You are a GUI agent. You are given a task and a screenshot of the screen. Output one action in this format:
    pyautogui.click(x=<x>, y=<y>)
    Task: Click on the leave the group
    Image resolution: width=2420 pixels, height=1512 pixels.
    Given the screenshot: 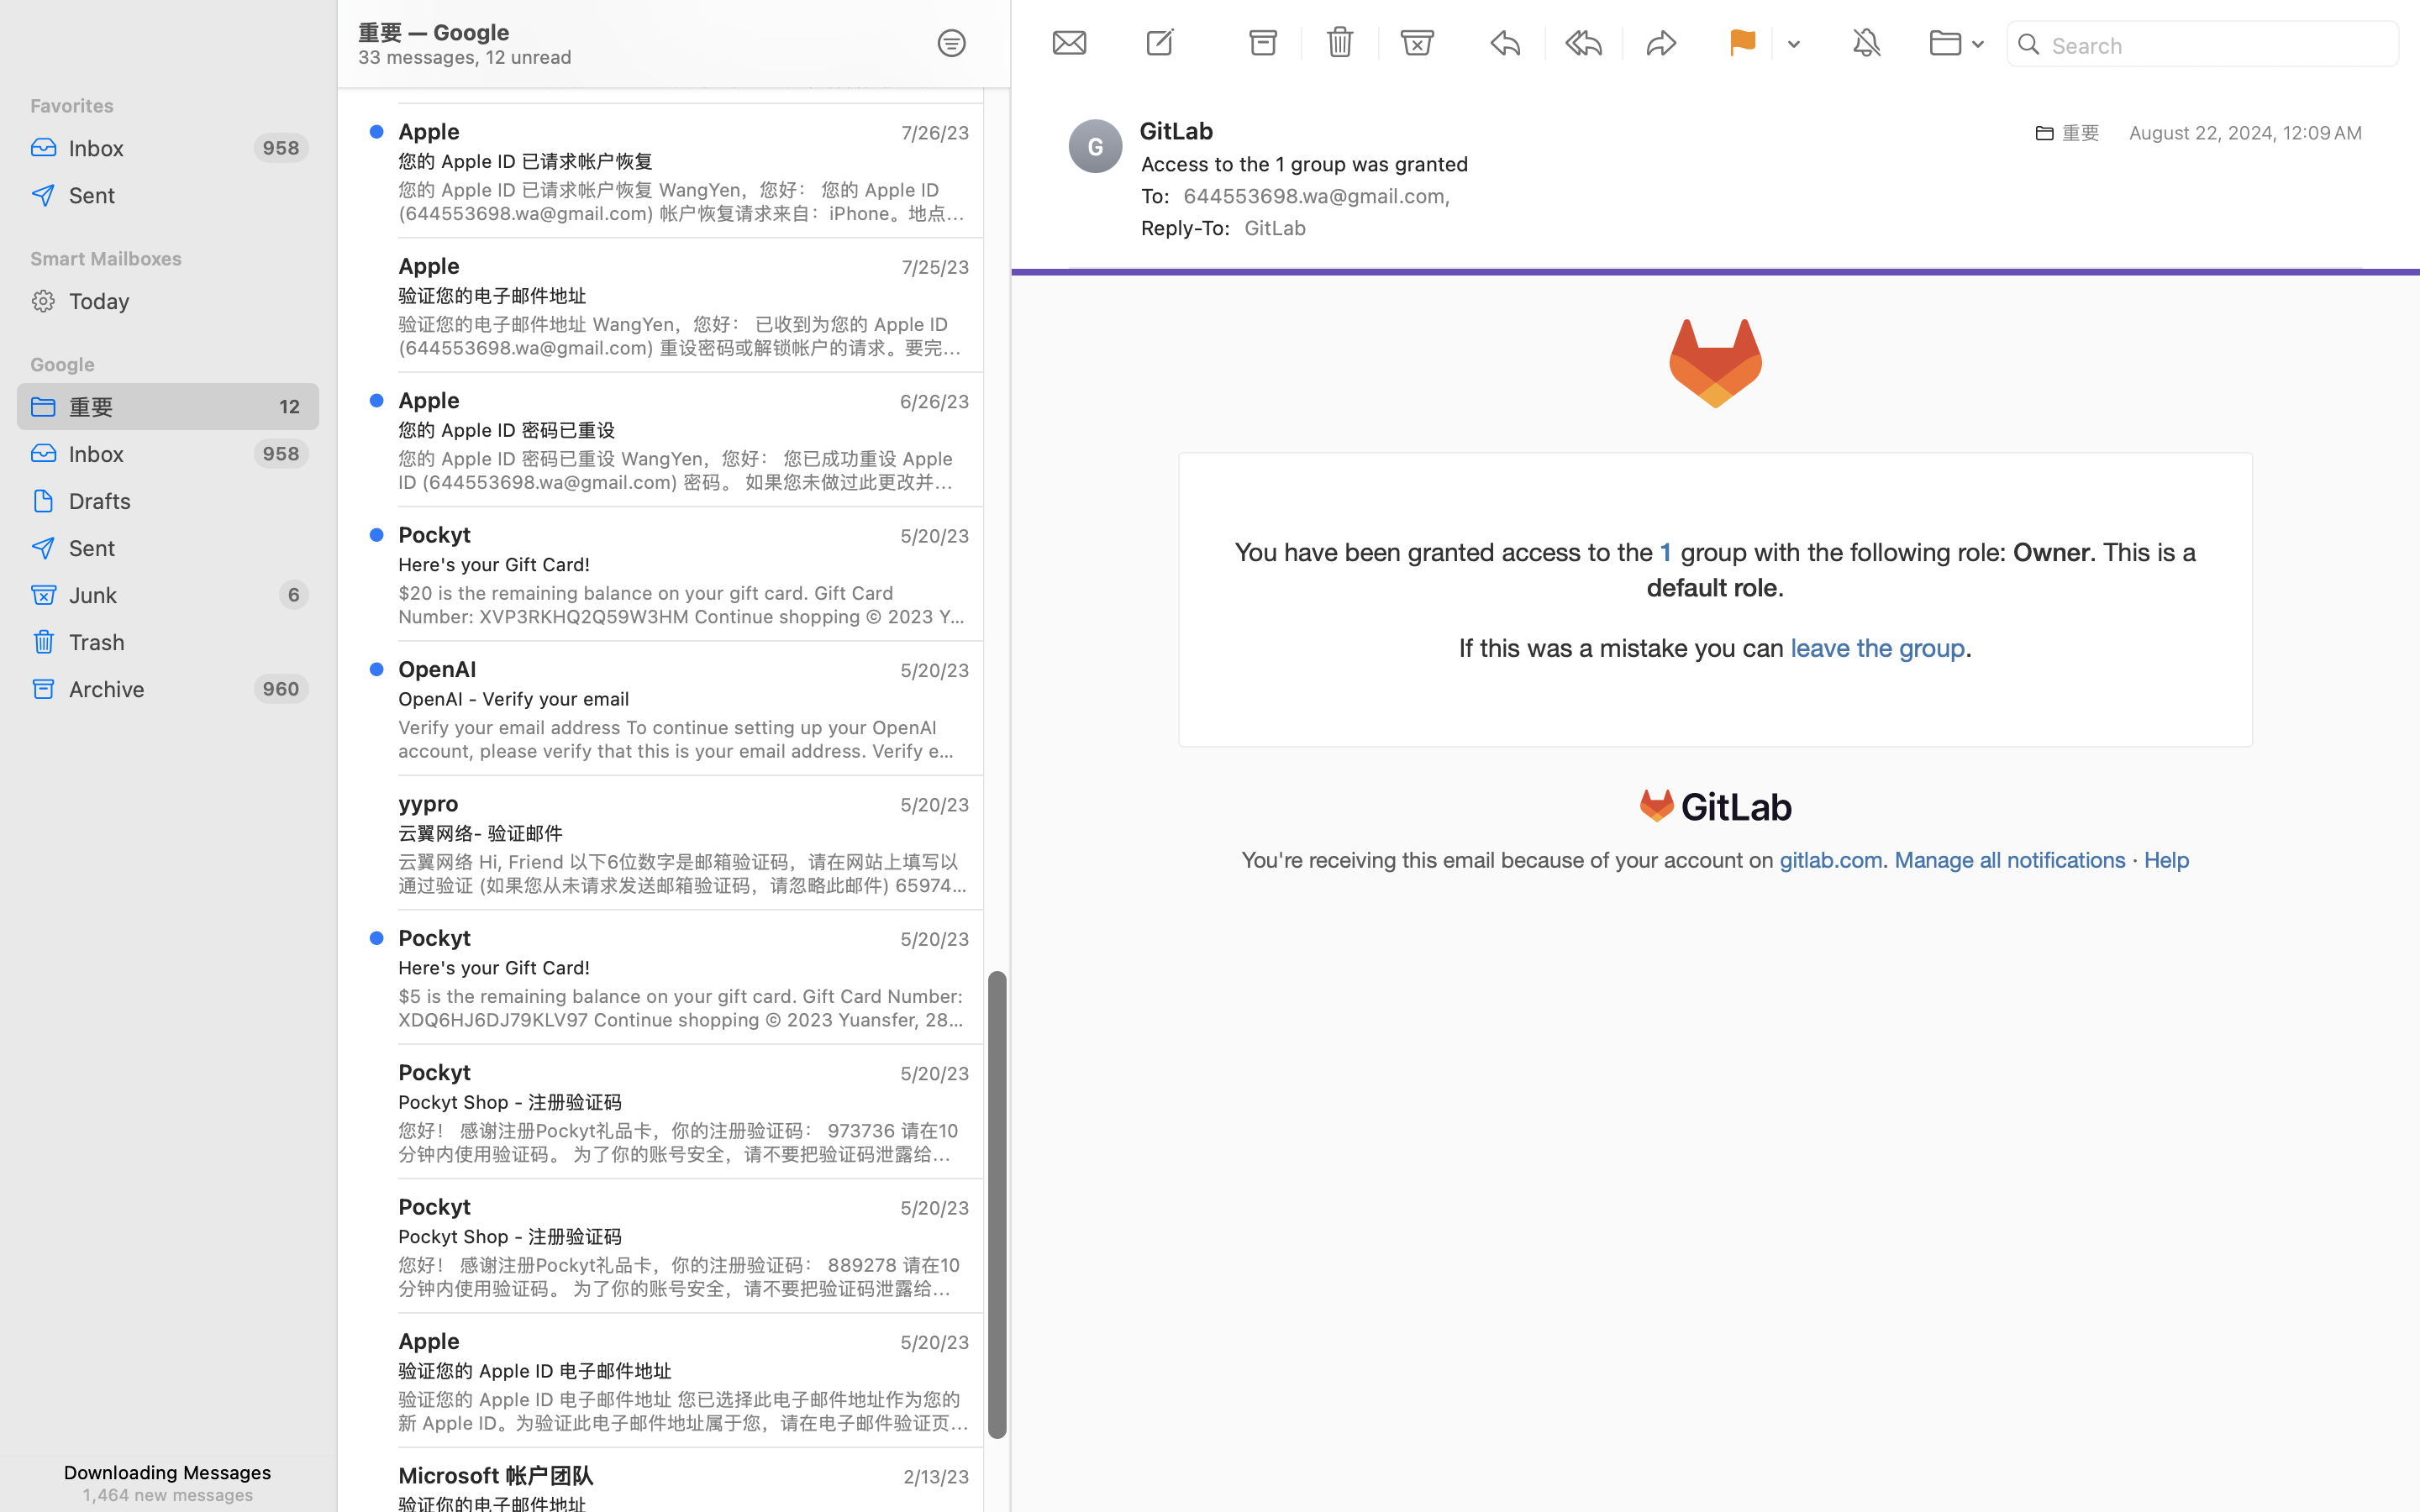 What is the action you would take?
    pyautogui.click(x=1878, y=648)
    